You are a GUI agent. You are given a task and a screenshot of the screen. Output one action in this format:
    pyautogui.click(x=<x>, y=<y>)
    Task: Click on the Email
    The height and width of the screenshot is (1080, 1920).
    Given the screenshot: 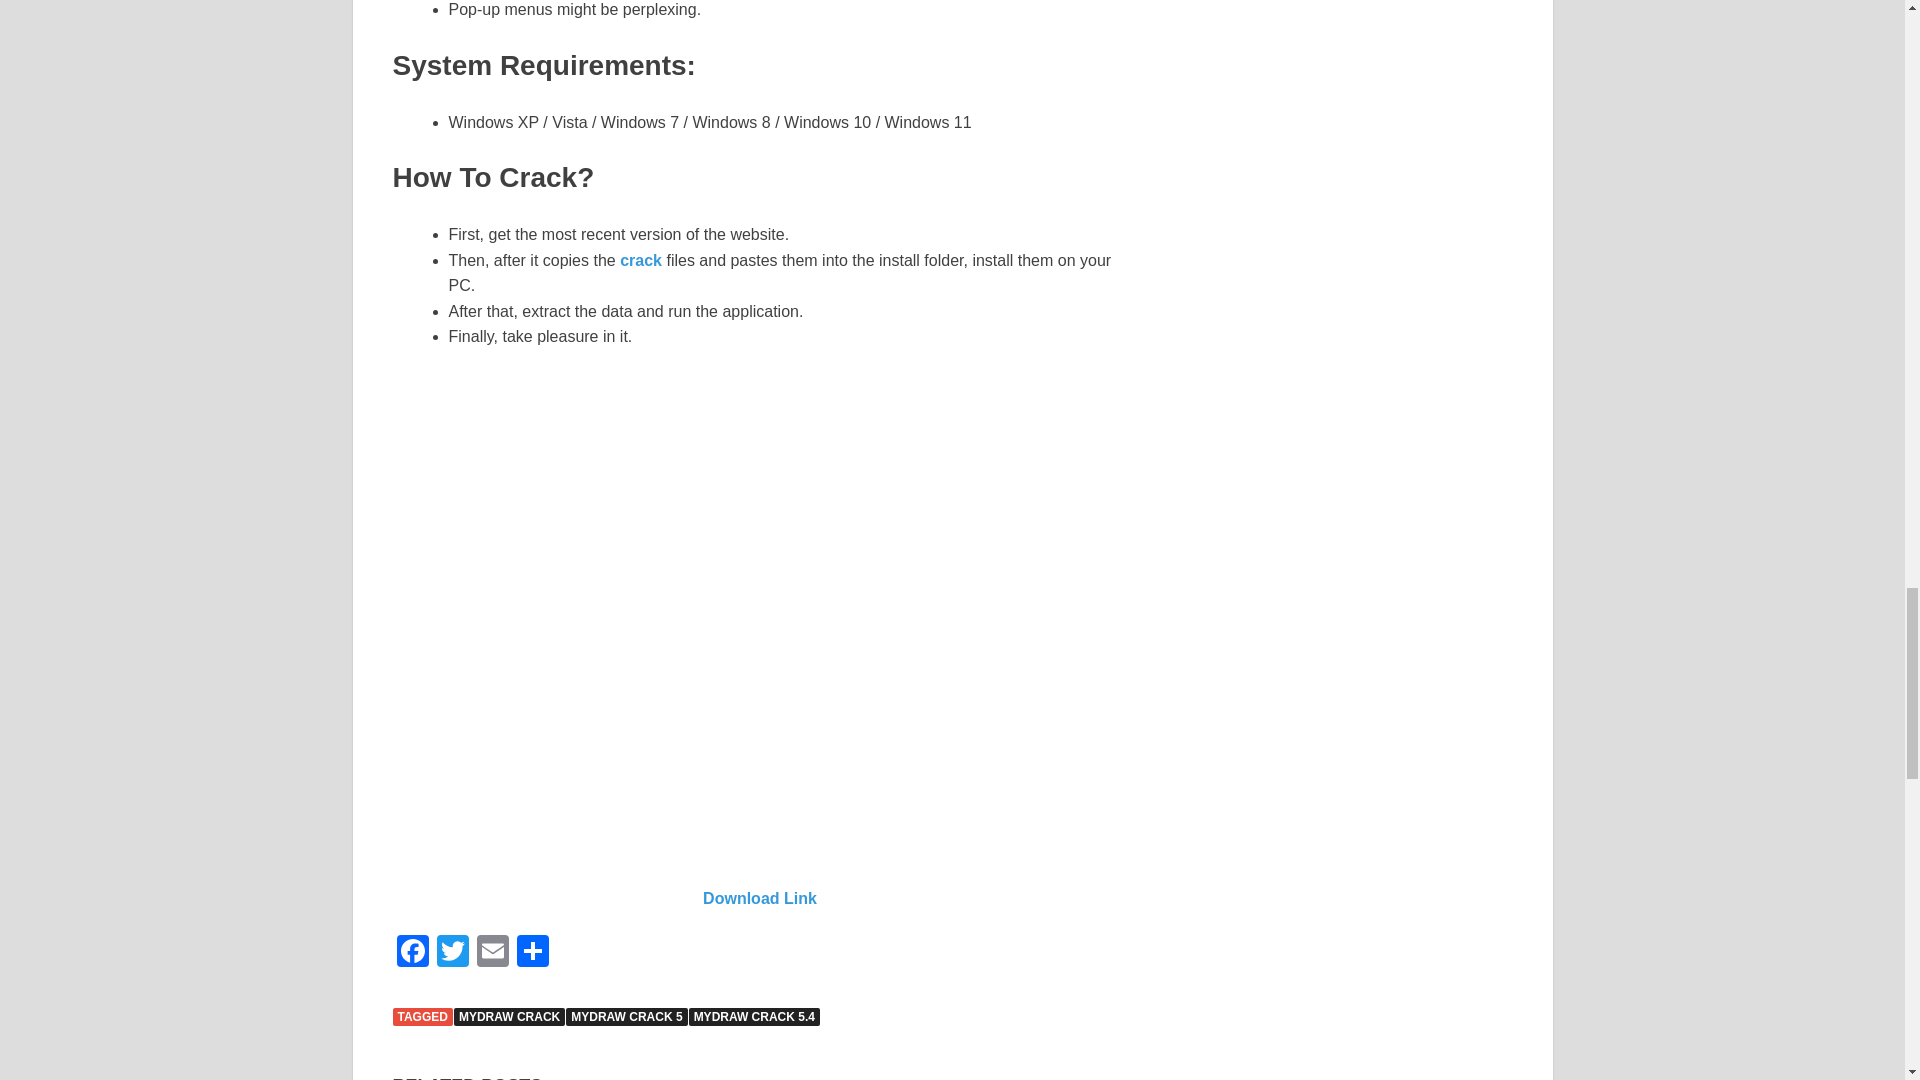 What is the action you would take?
    pyautogui.click(x=492, y=954)
    